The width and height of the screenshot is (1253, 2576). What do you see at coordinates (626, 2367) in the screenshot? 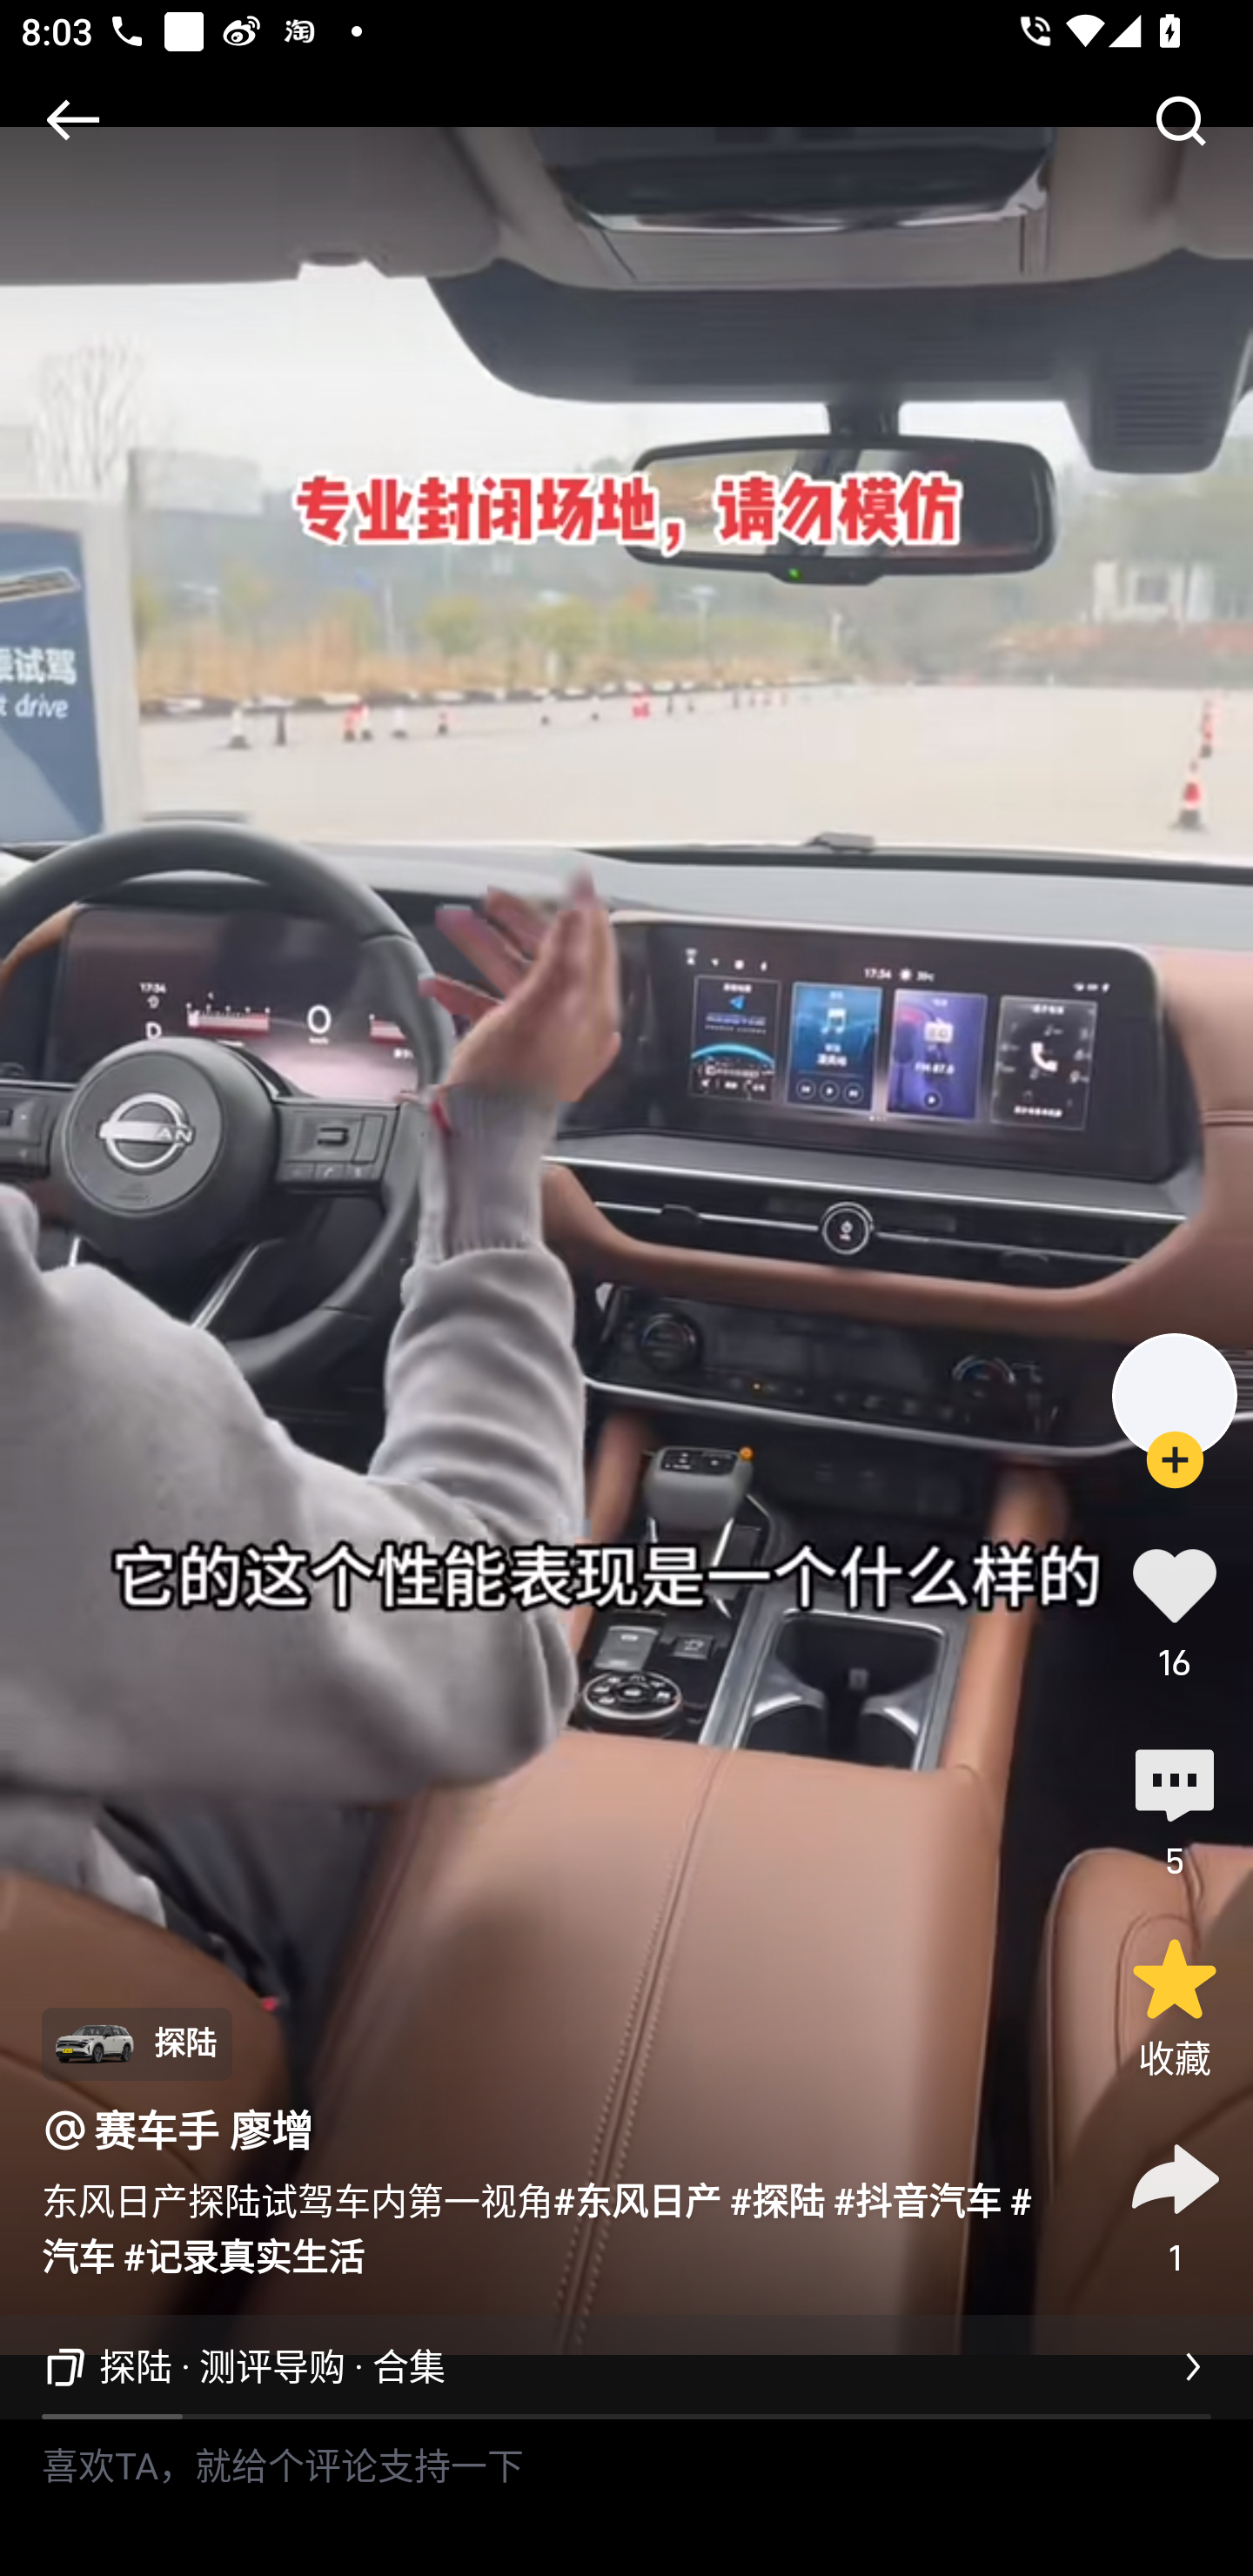
I see `探陆 · 测评导购 · 合集` at bounding box center [626, 2367].